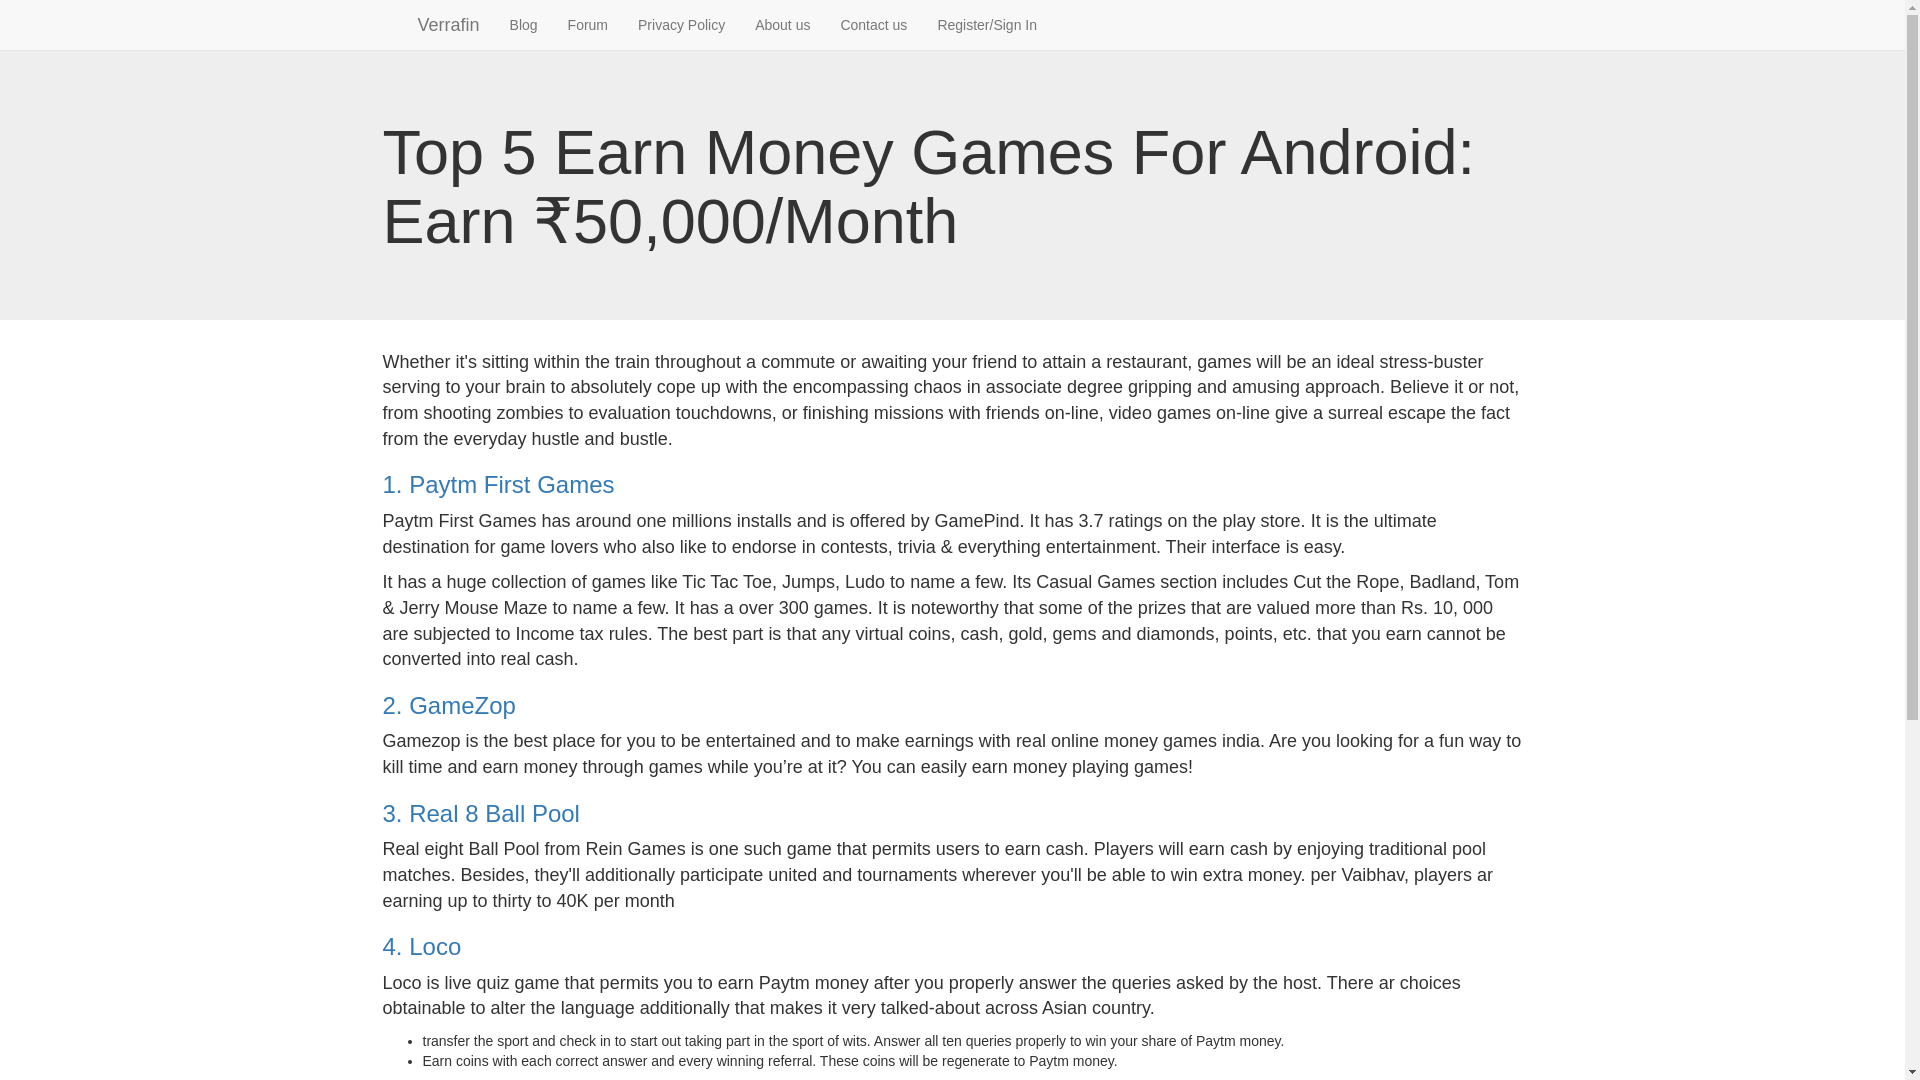  I want to click on Privacy Policy, so click(680, 24).